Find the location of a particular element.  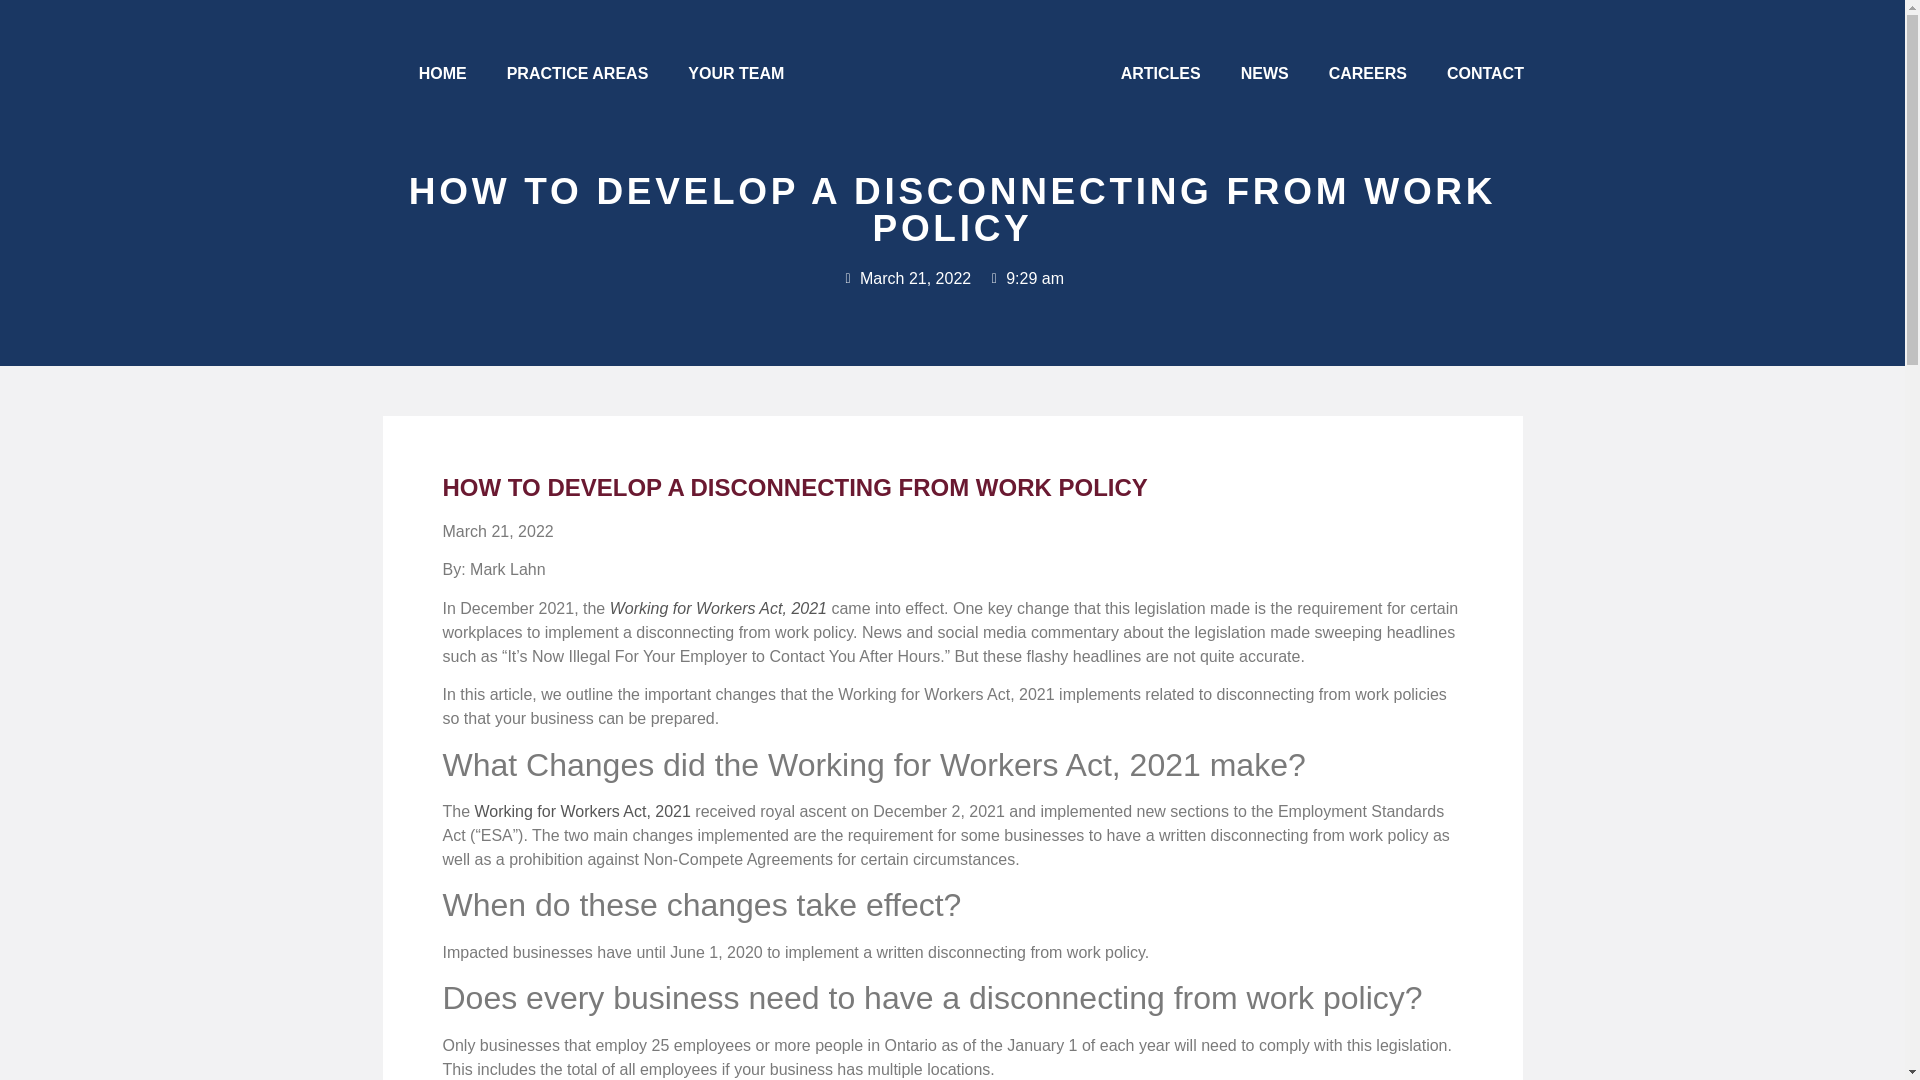

PRACTICE AREAS is located at coordinates (578, 74).